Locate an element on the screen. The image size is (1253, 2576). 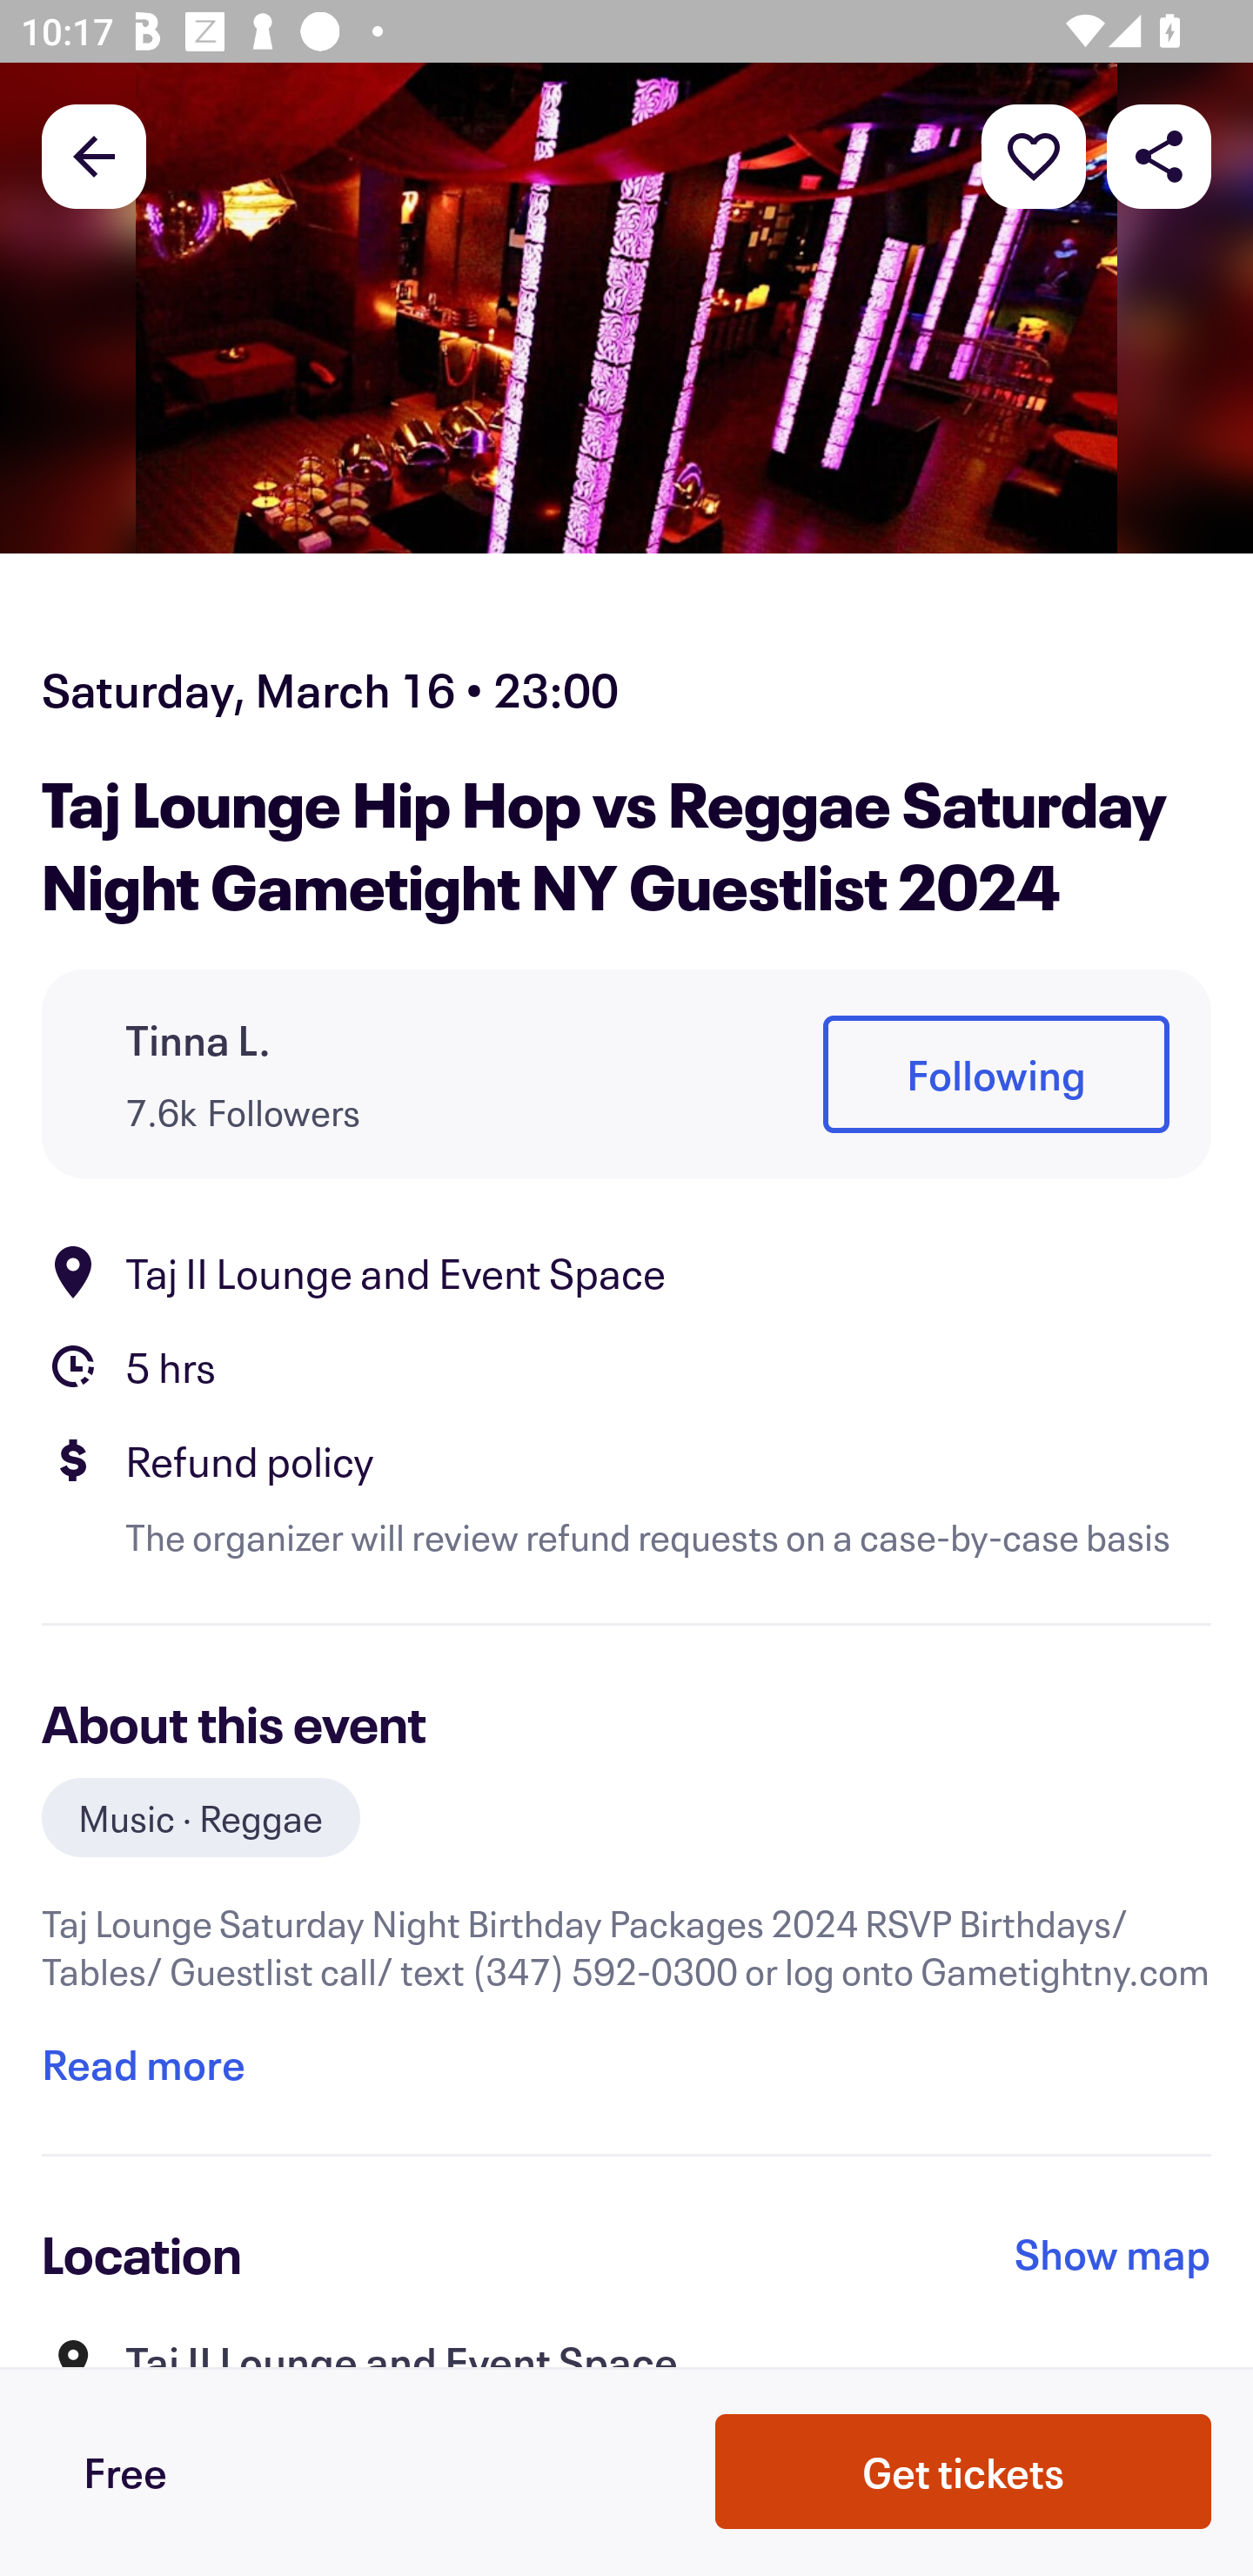
Location Taj II Lounge and Event Space is located at coordinates (626, 1272).